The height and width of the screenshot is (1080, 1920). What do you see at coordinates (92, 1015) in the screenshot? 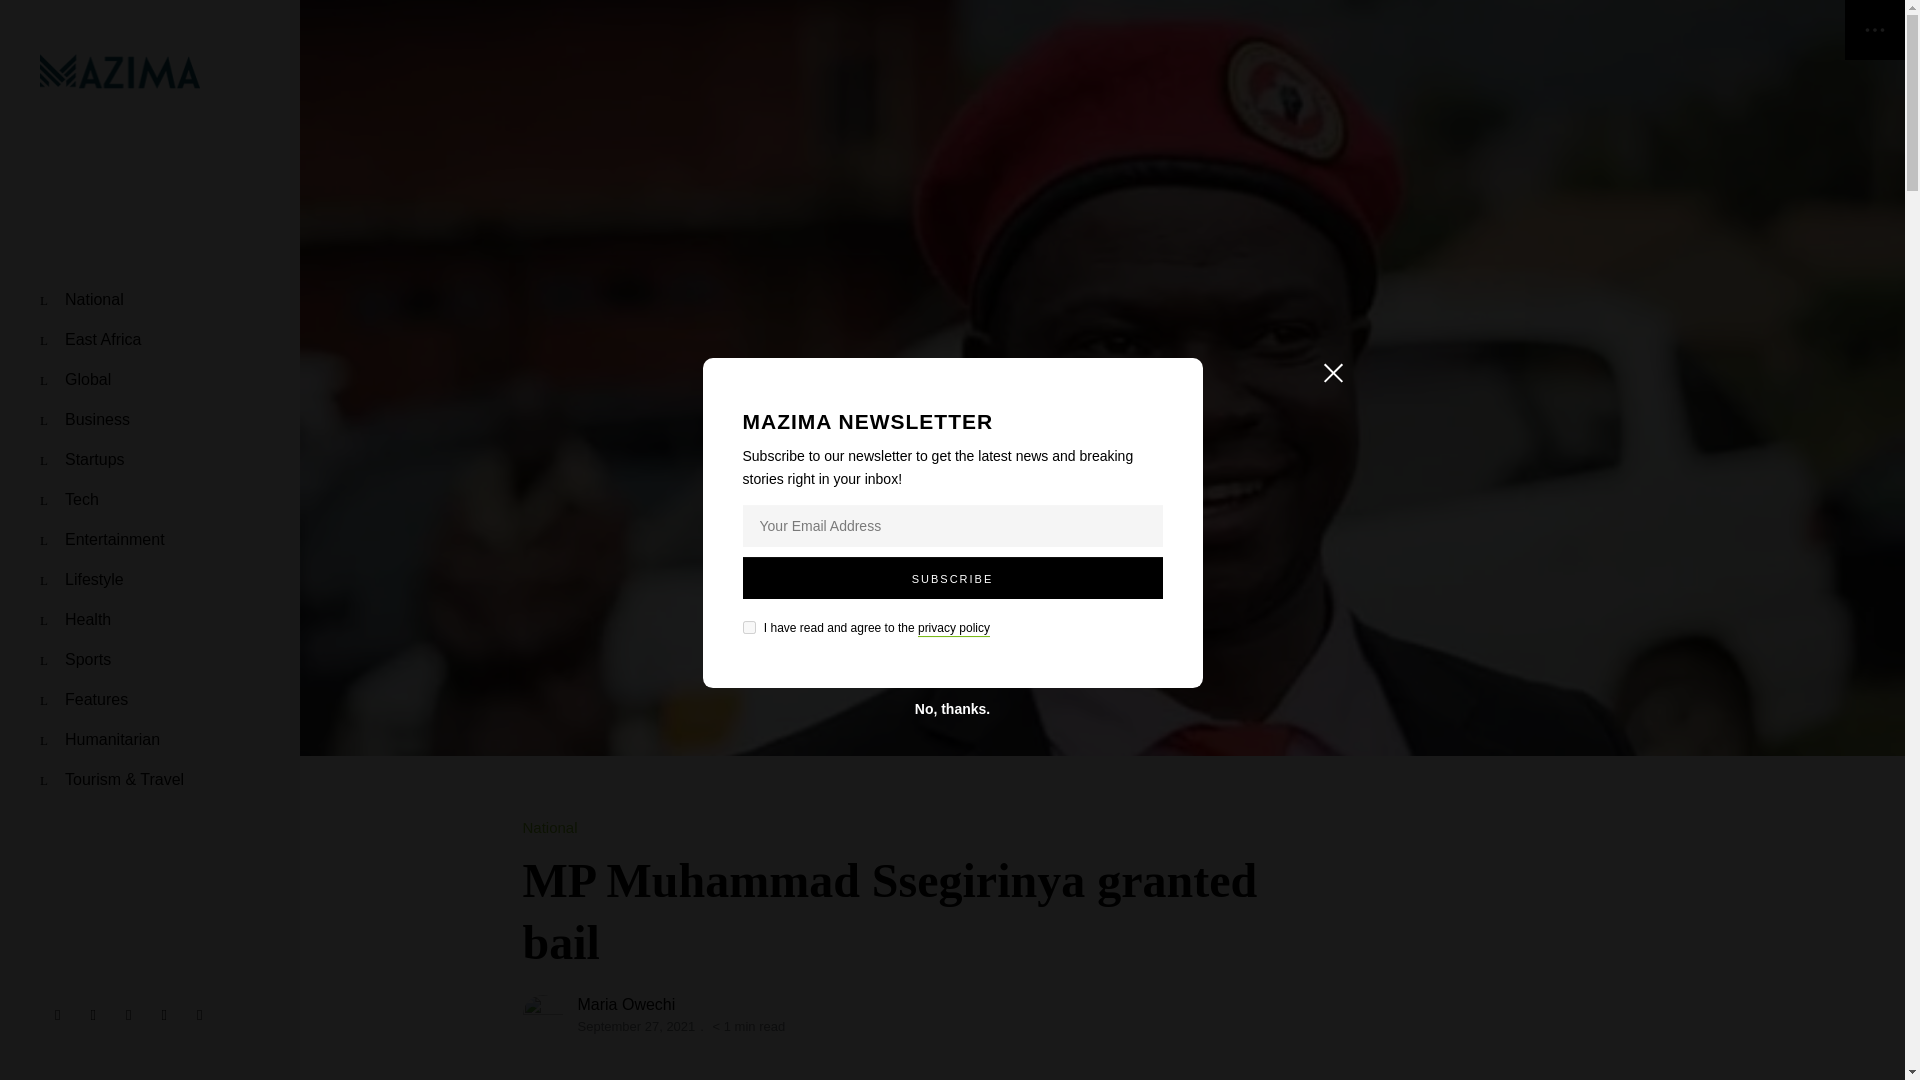
I see `Twitter` at bounding box center [92, 1015].